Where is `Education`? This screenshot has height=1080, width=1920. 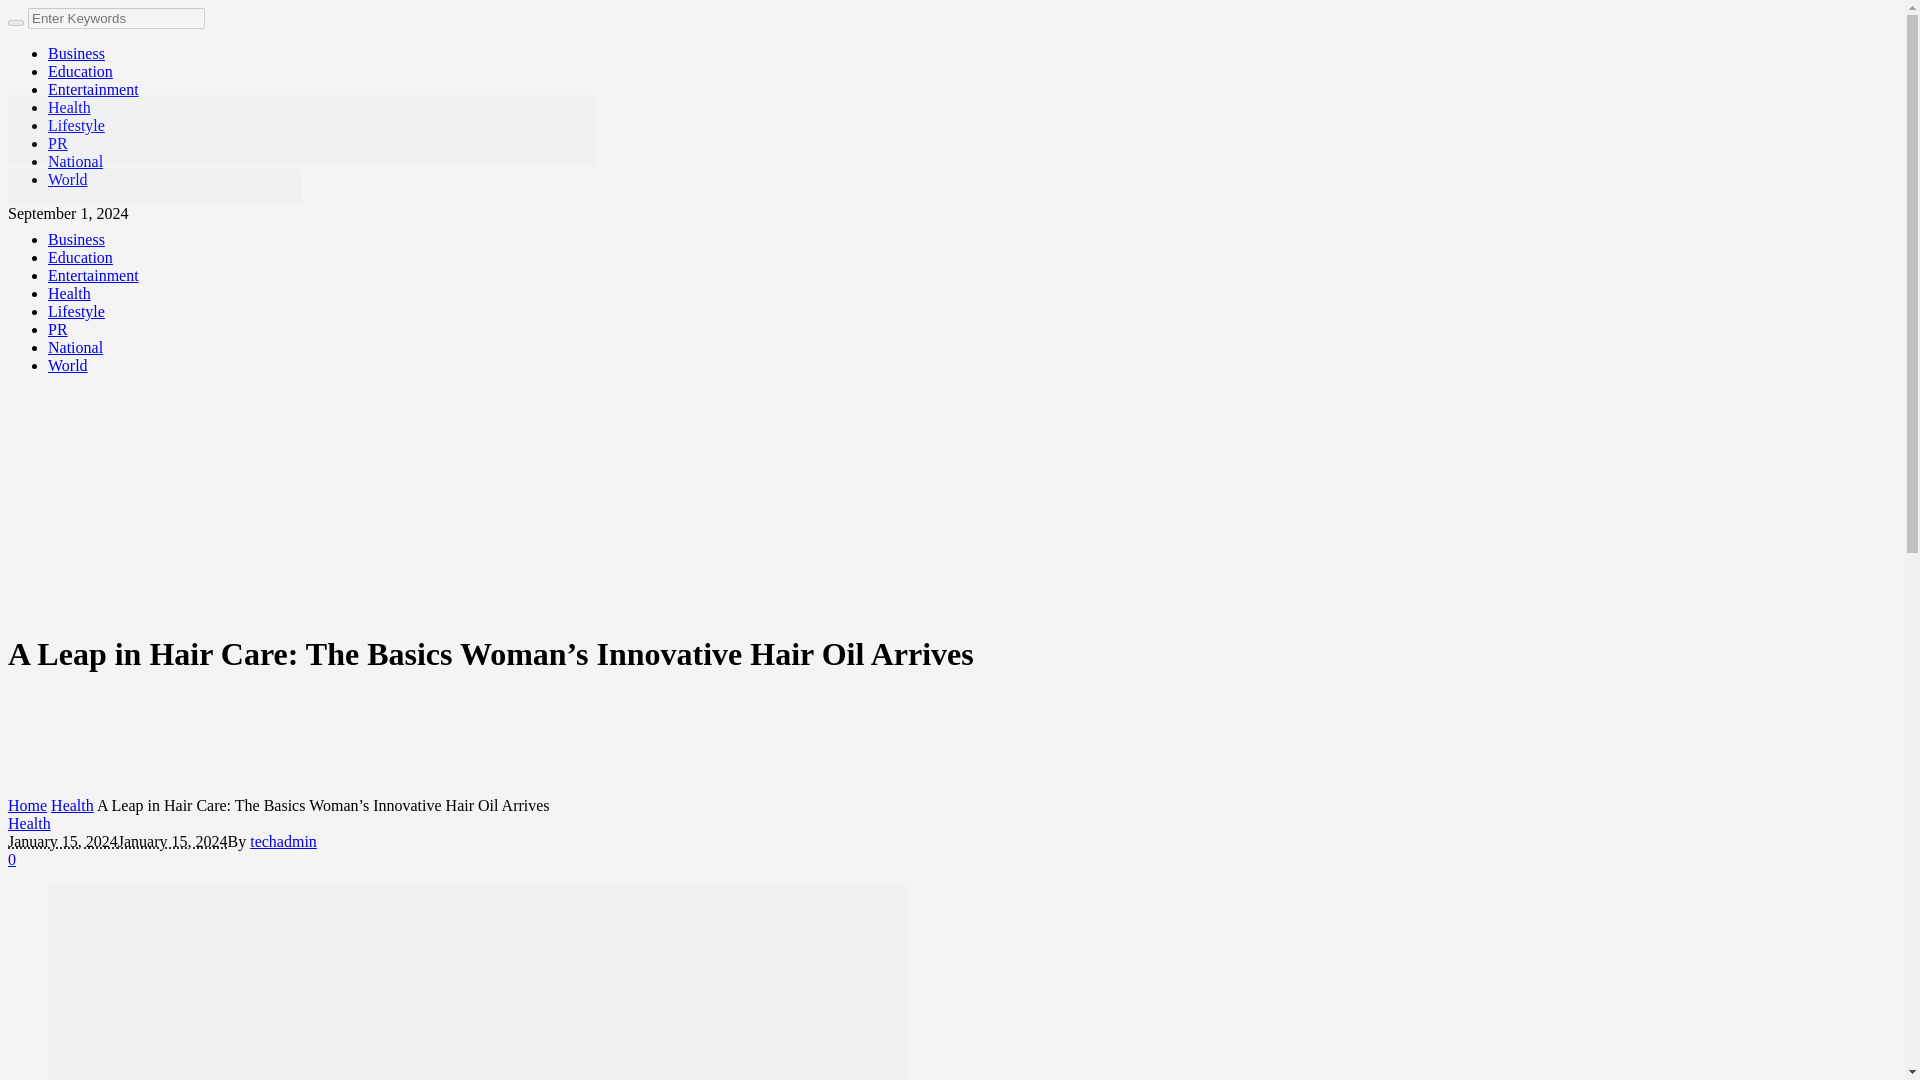
Education is located at coordinates (80, 70).